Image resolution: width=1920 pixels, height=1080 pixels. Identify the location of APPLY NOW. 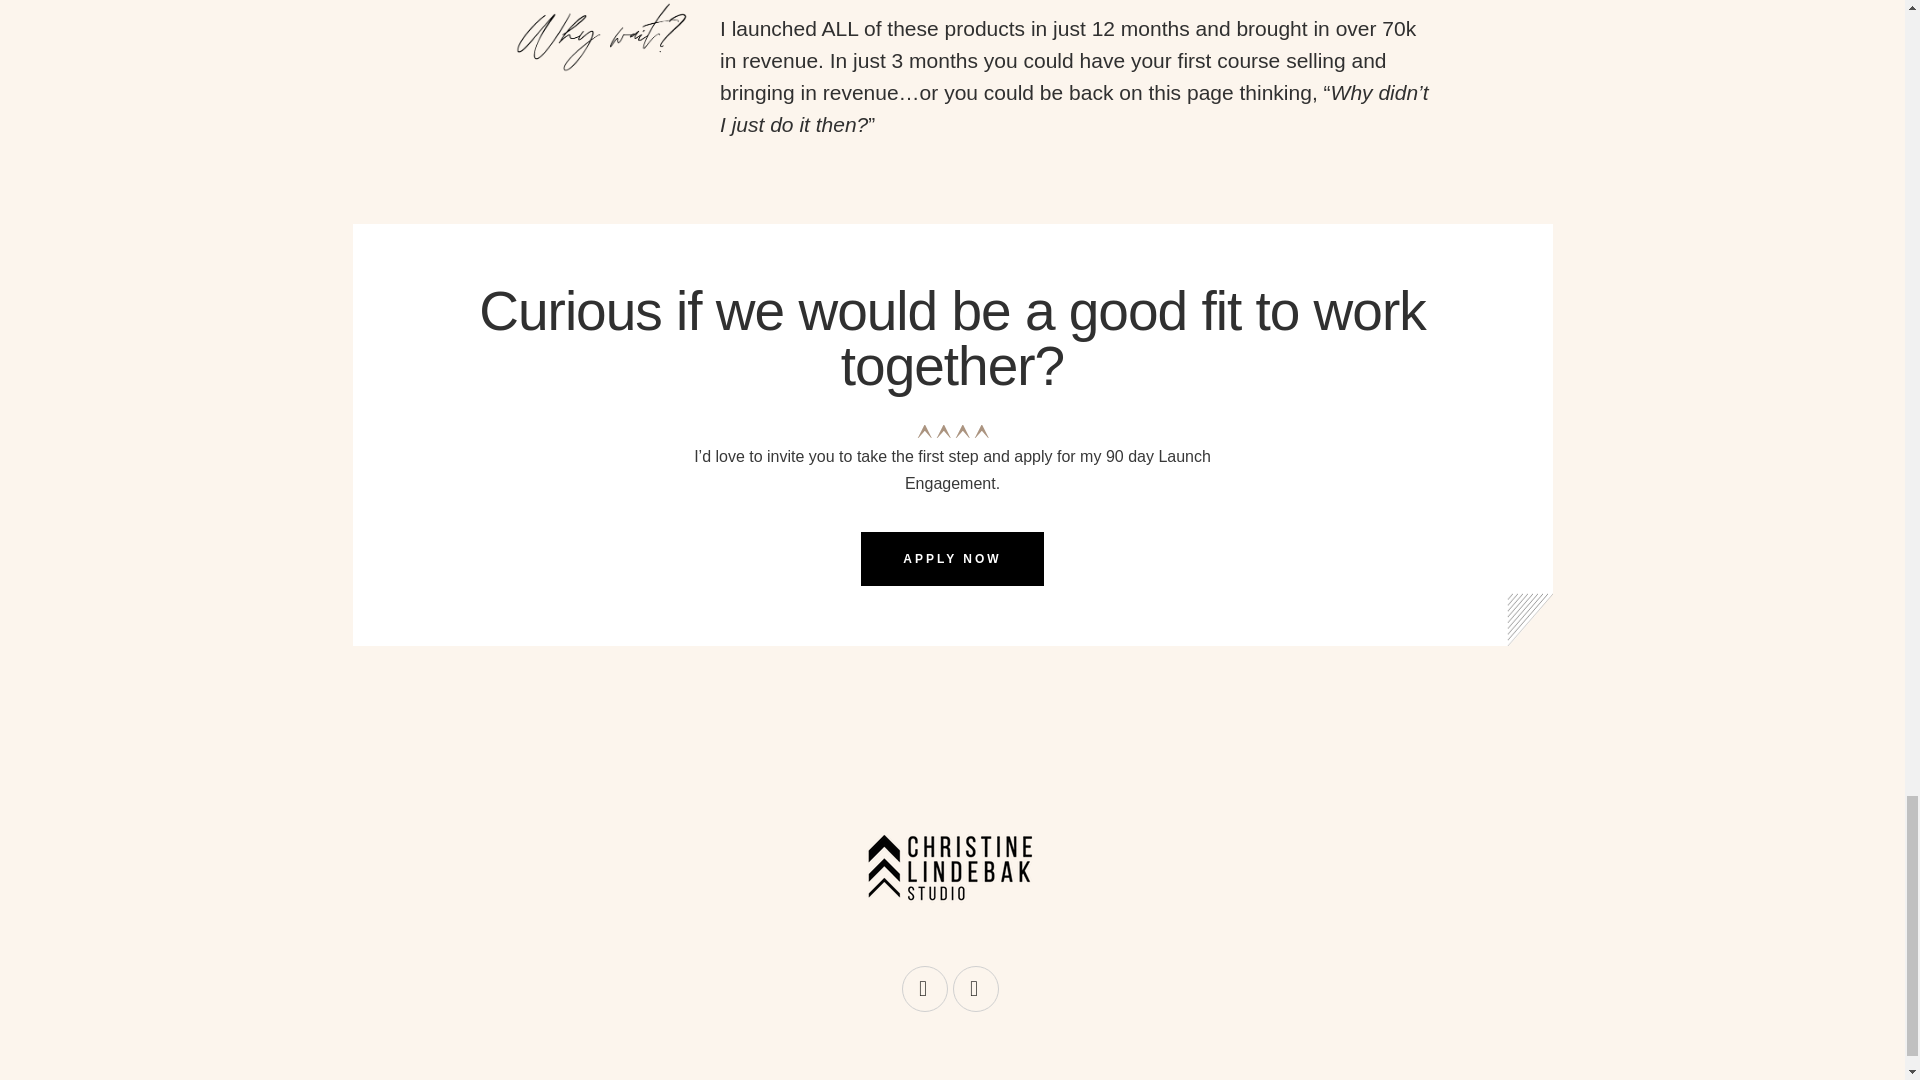
(951, 559).